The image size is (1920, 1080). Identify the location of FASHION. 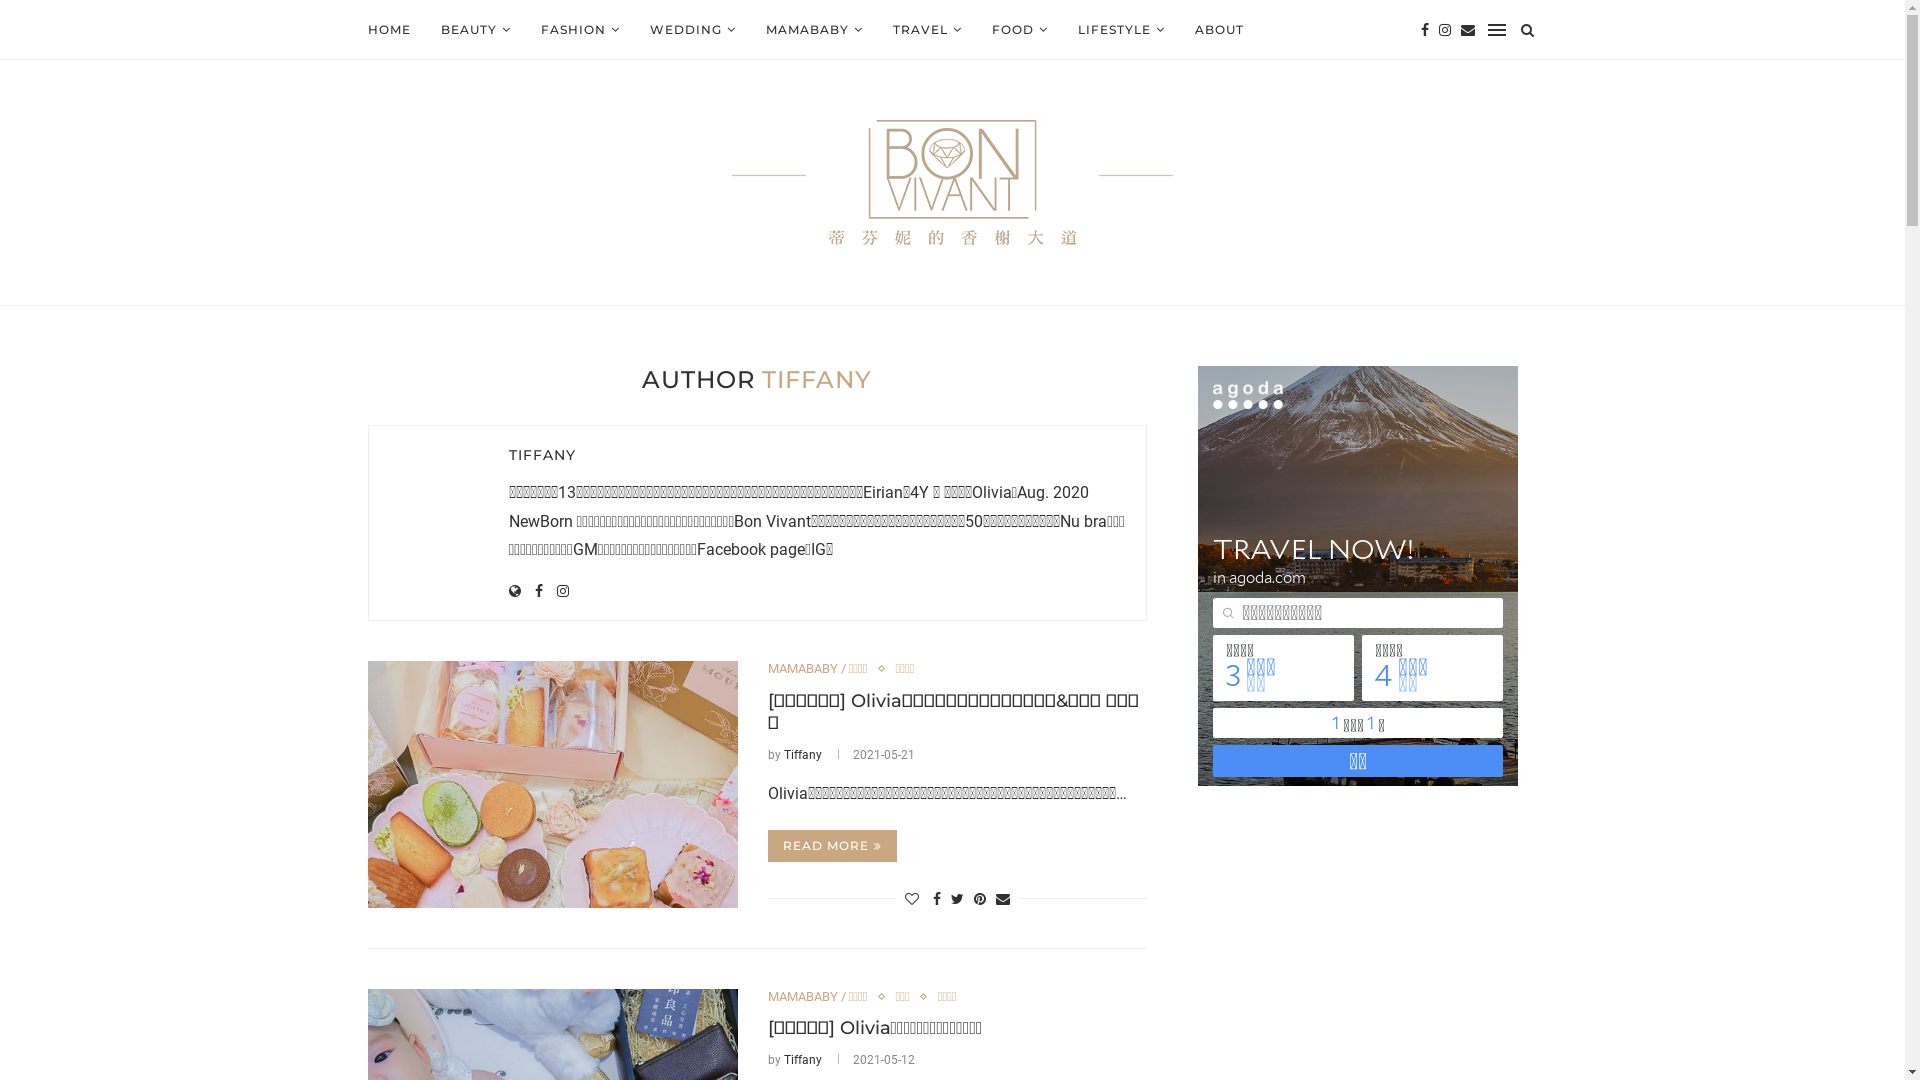
(580, 30).